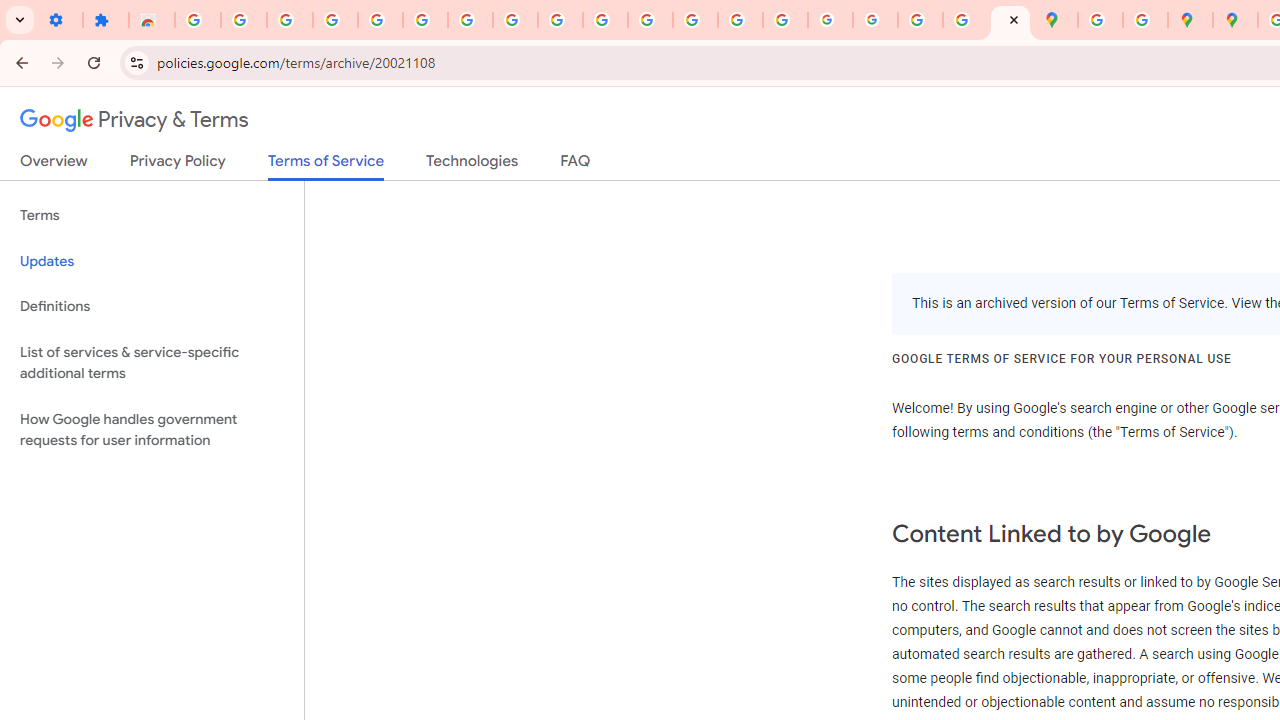 The width and height of the screenshot is (1280, 720). What do you see at coordinates (106, 20) in the screenshot?
I see `Extensions` at bounding box center [106, 20].